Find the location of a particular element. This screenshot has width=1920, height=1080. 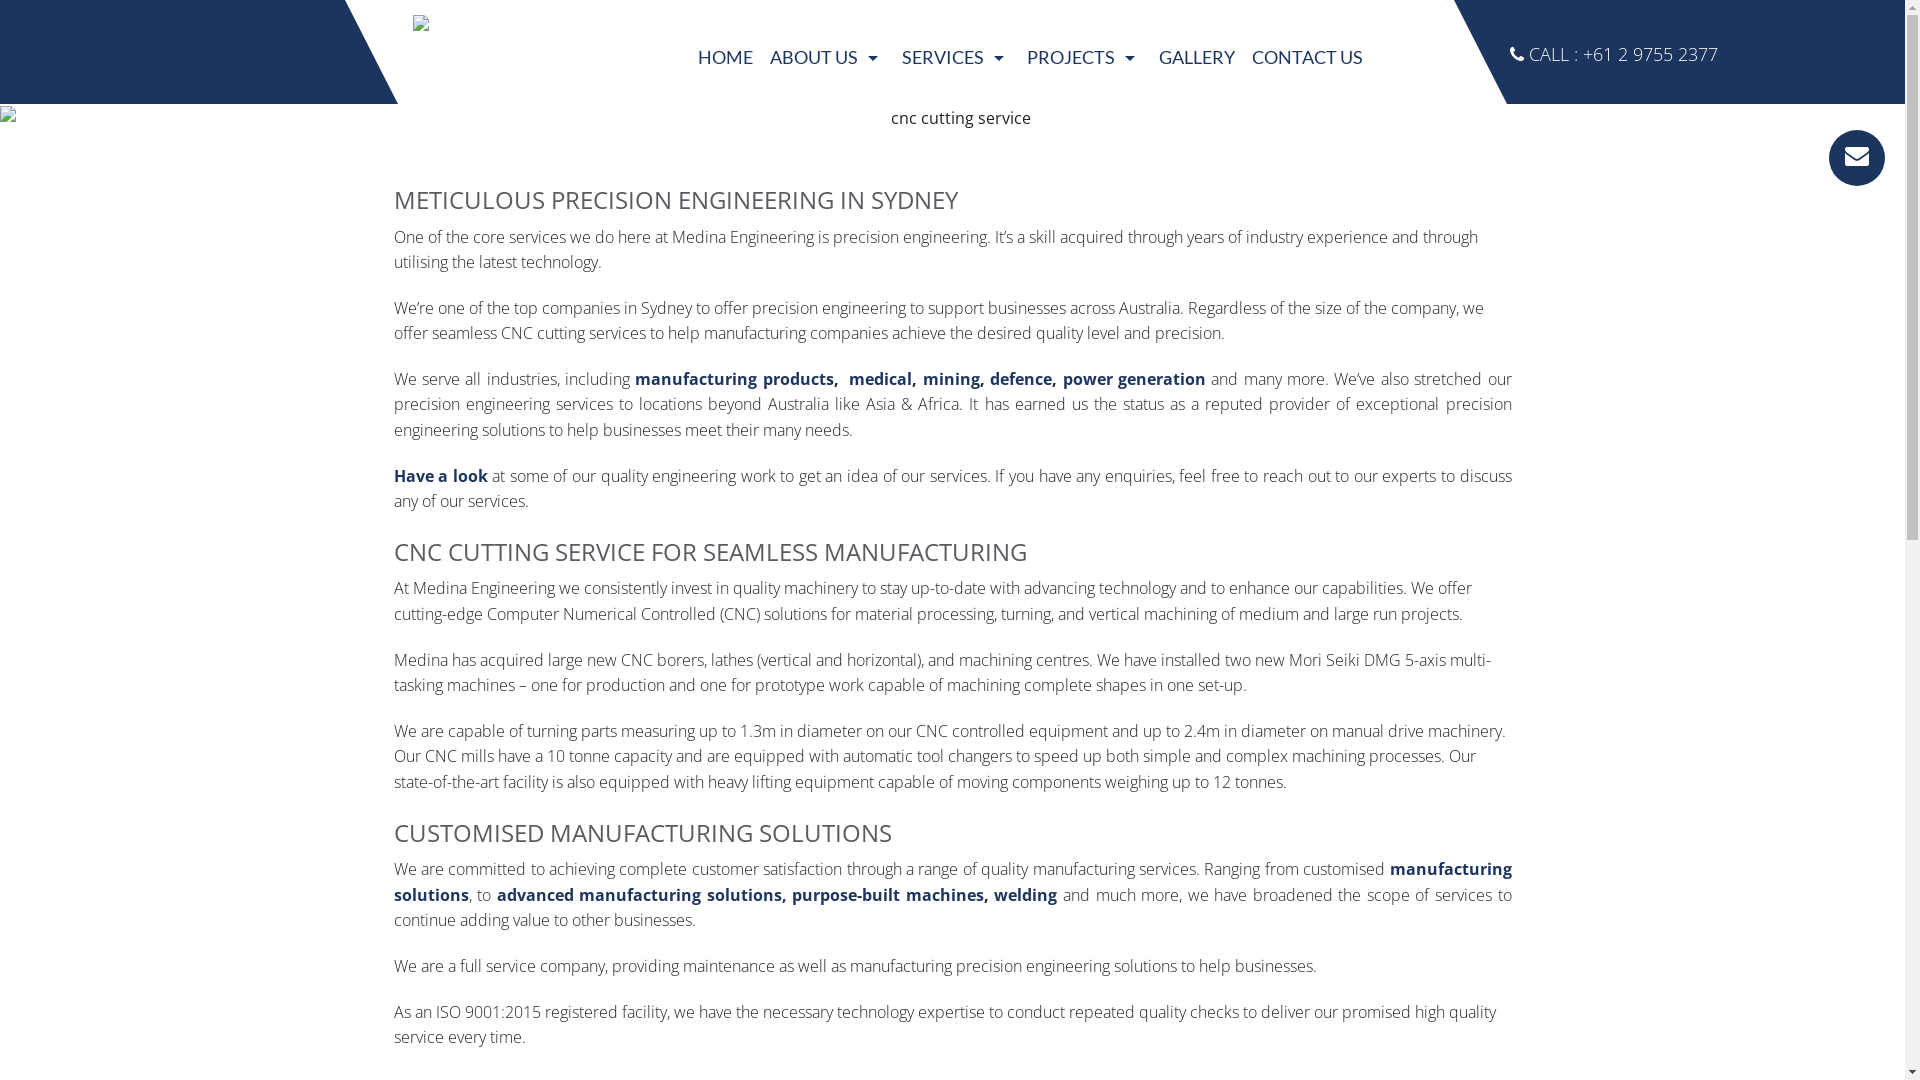

HOME is located at coordinates (726, 58).